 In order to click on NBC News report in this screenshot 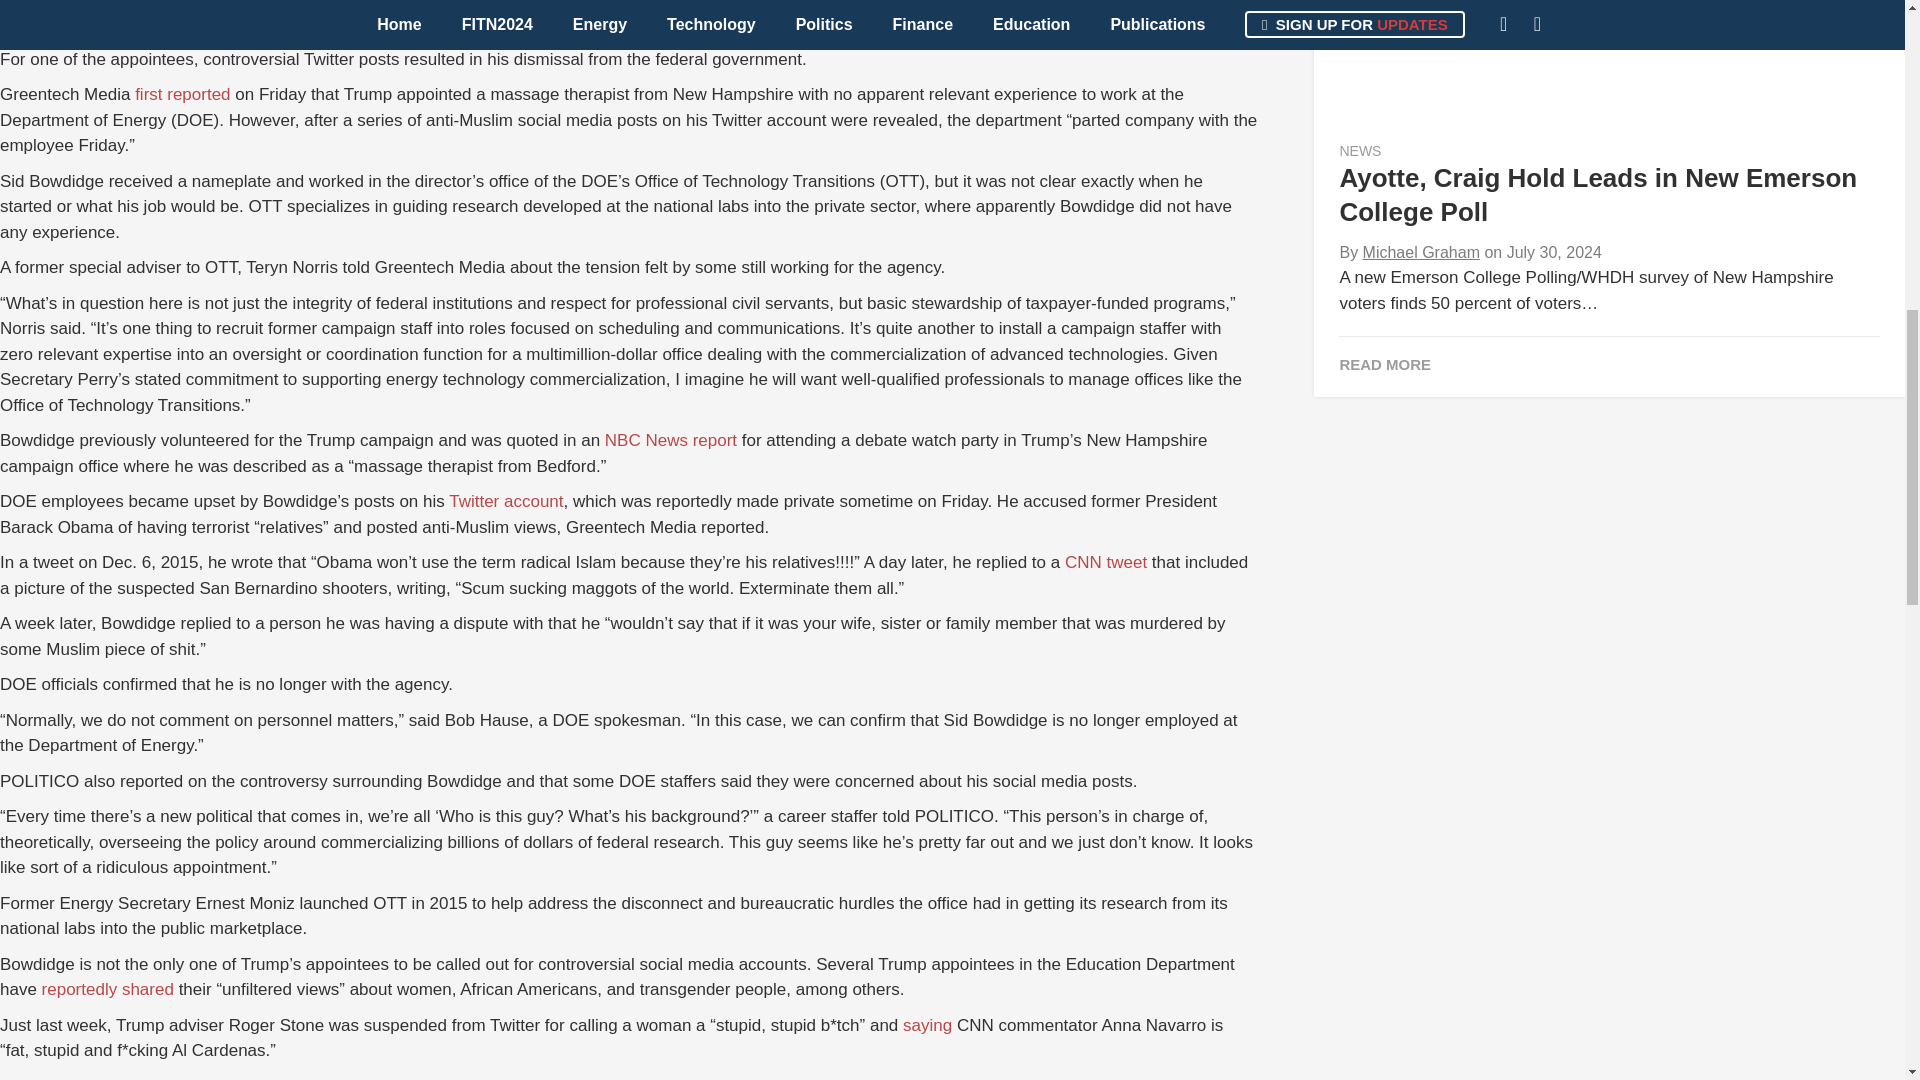, I will do `click(670, 440)`.